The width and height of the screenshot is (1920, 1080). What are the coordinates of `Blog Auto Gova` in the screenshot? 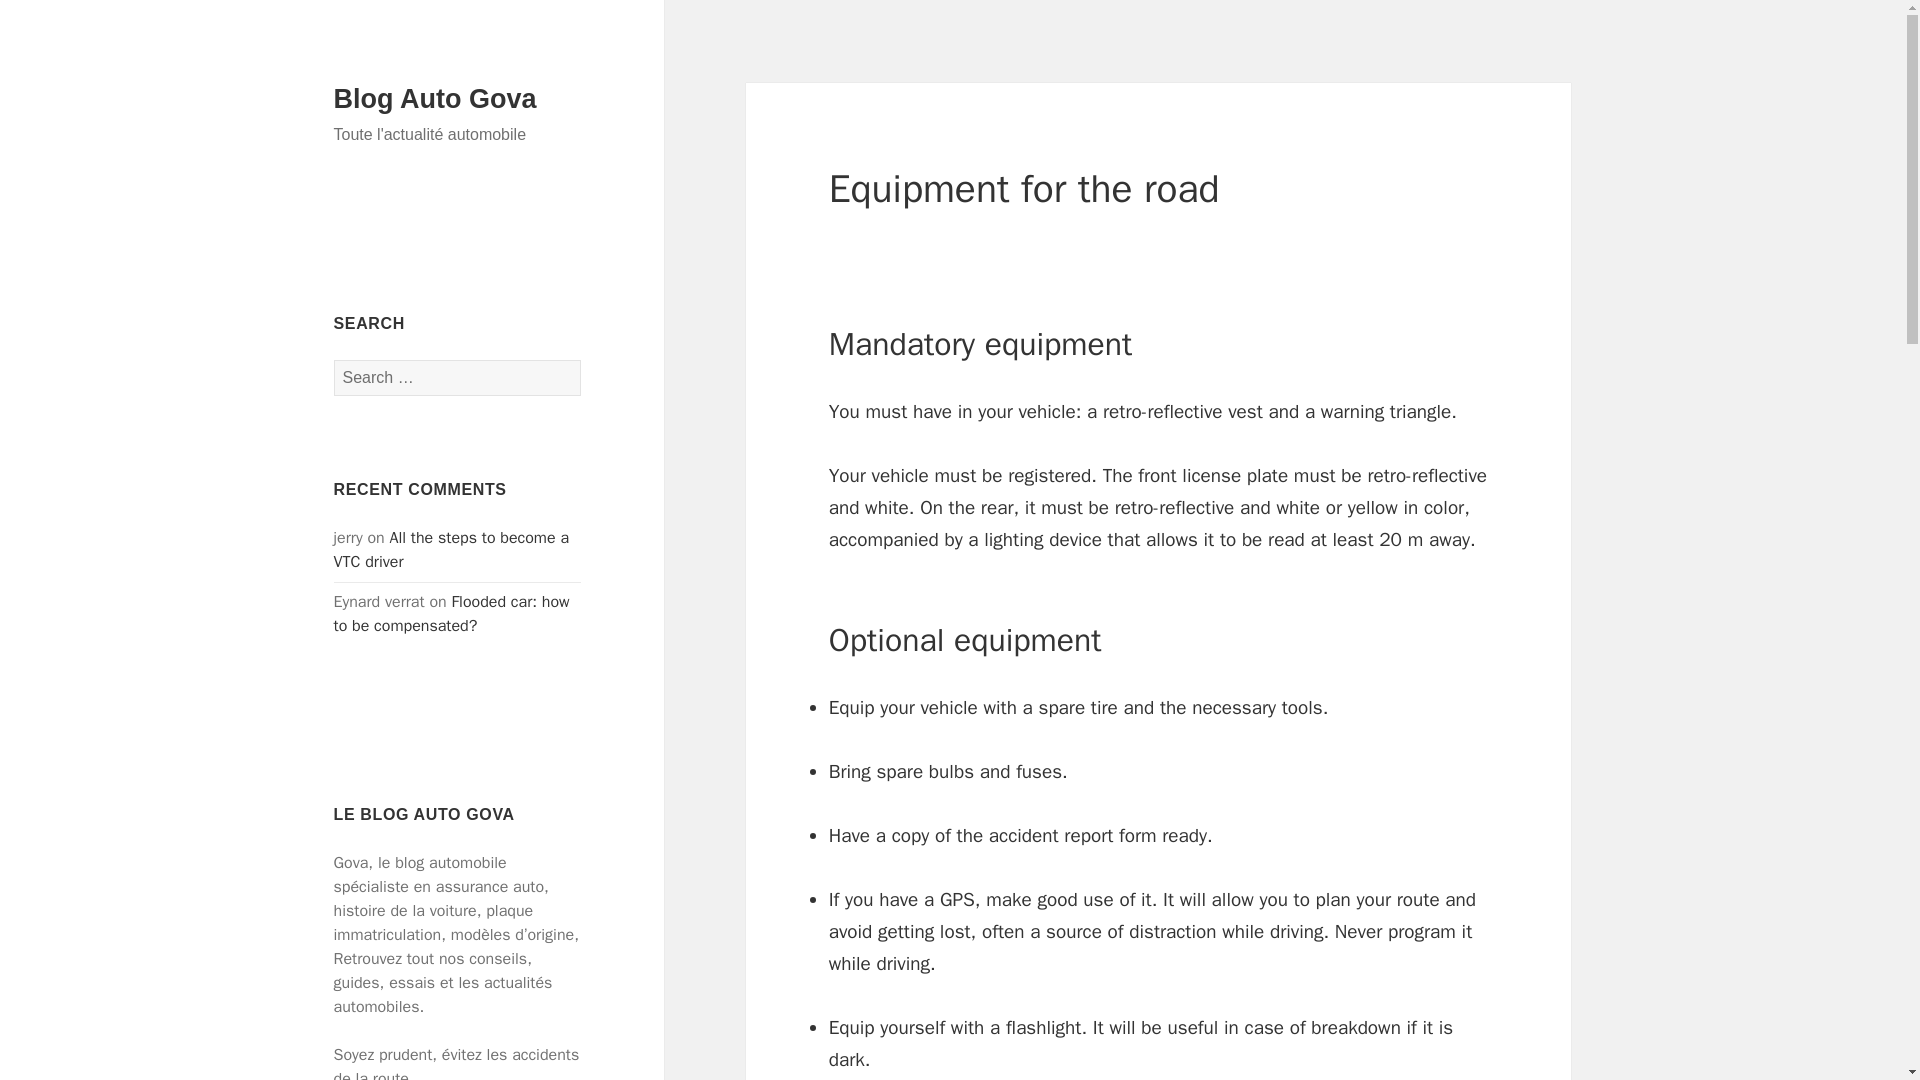 It's located at (436, 99).